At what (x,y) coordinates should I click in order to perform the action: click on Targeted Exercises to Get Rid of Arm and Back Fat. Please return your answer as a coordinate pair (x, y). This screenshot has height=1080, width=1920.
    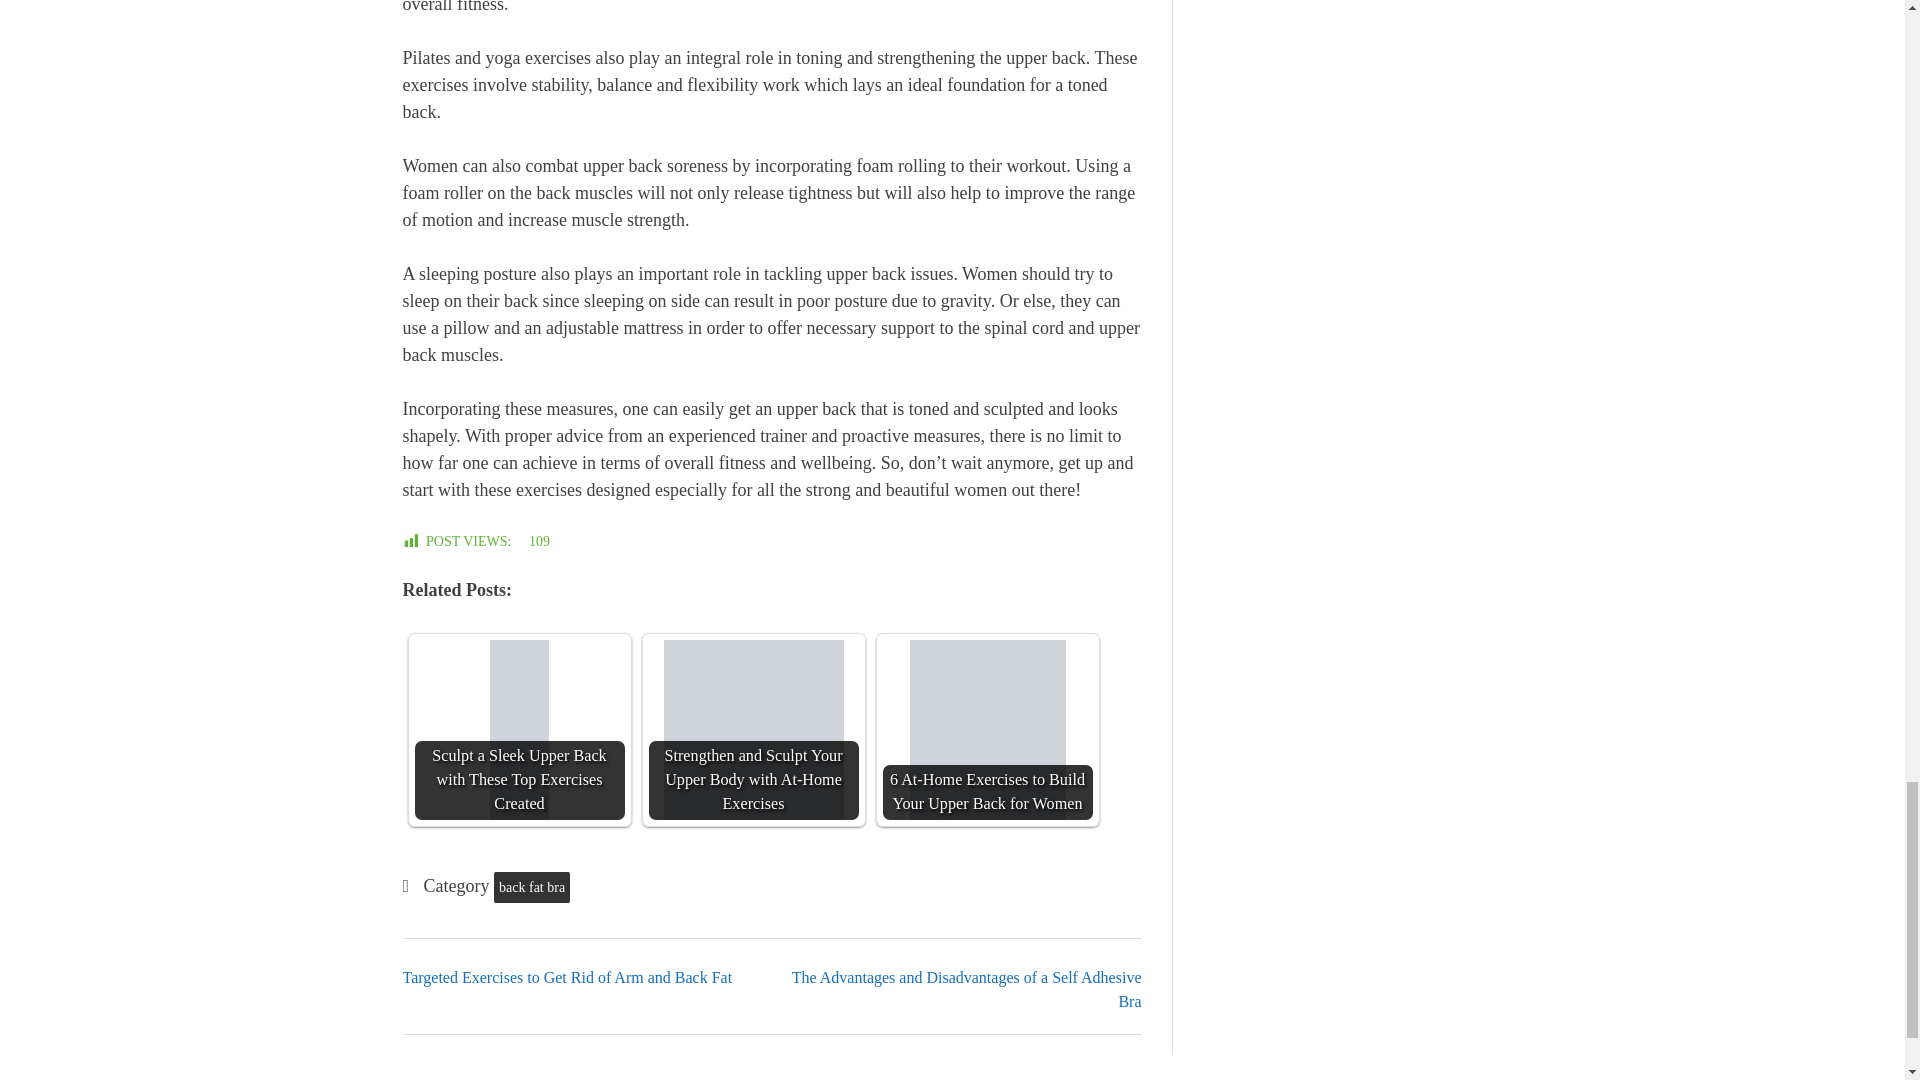
    Looking at the image, I should click on (566, 977).